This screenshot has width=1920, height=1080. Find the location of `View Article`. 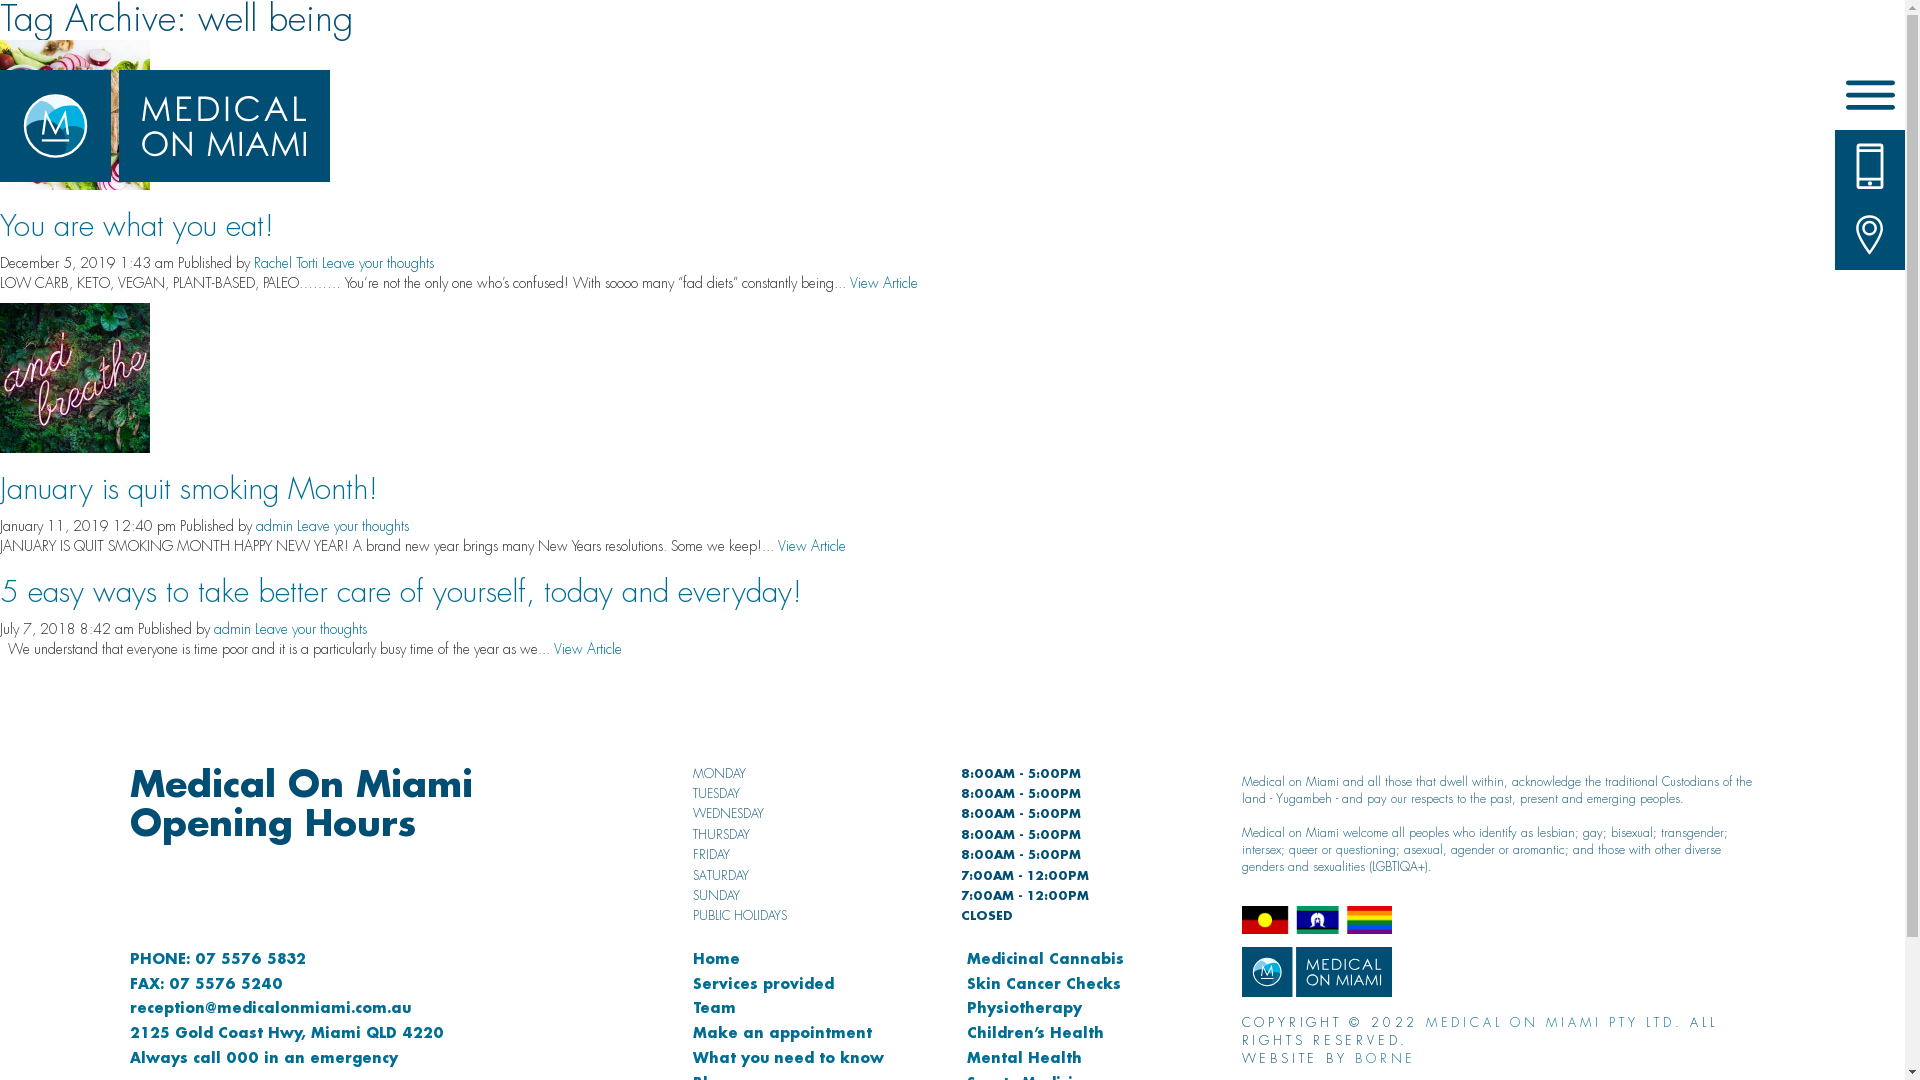

View Article is located at coordinates (812, 546).